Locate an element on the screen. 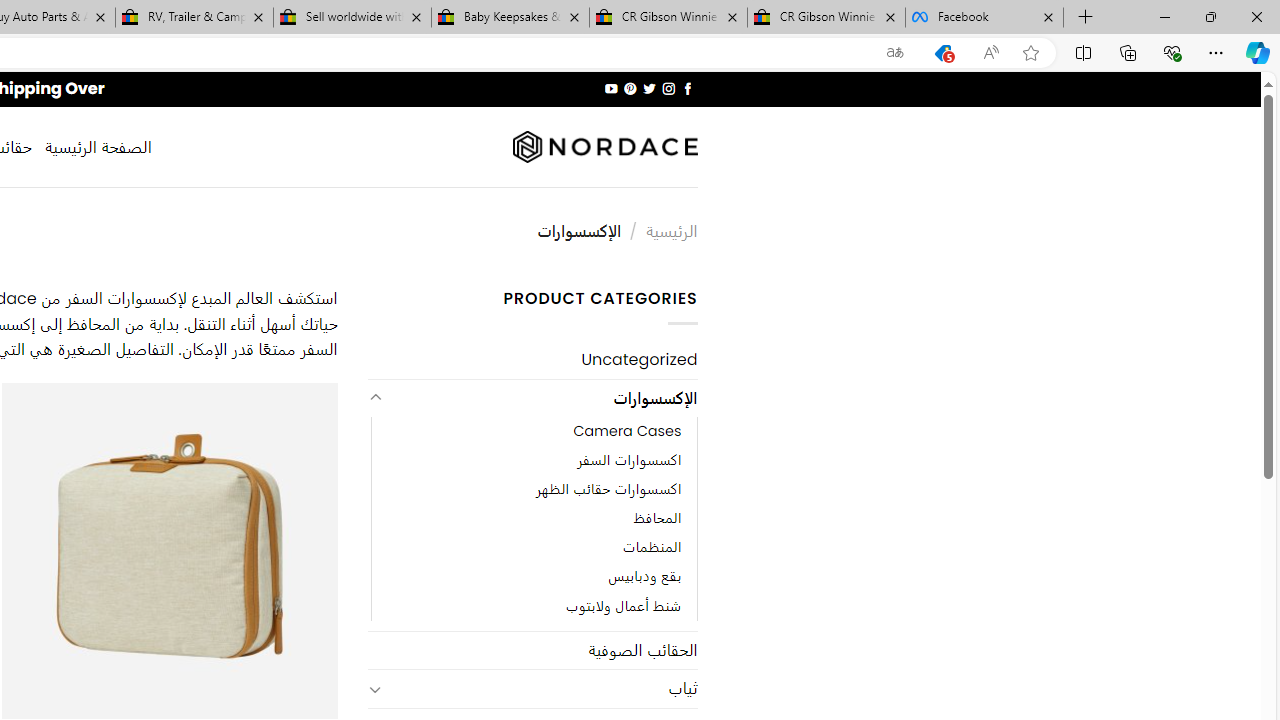  Add this page to favorites (Ctrl+D) is located at coordinates (1030, 53).